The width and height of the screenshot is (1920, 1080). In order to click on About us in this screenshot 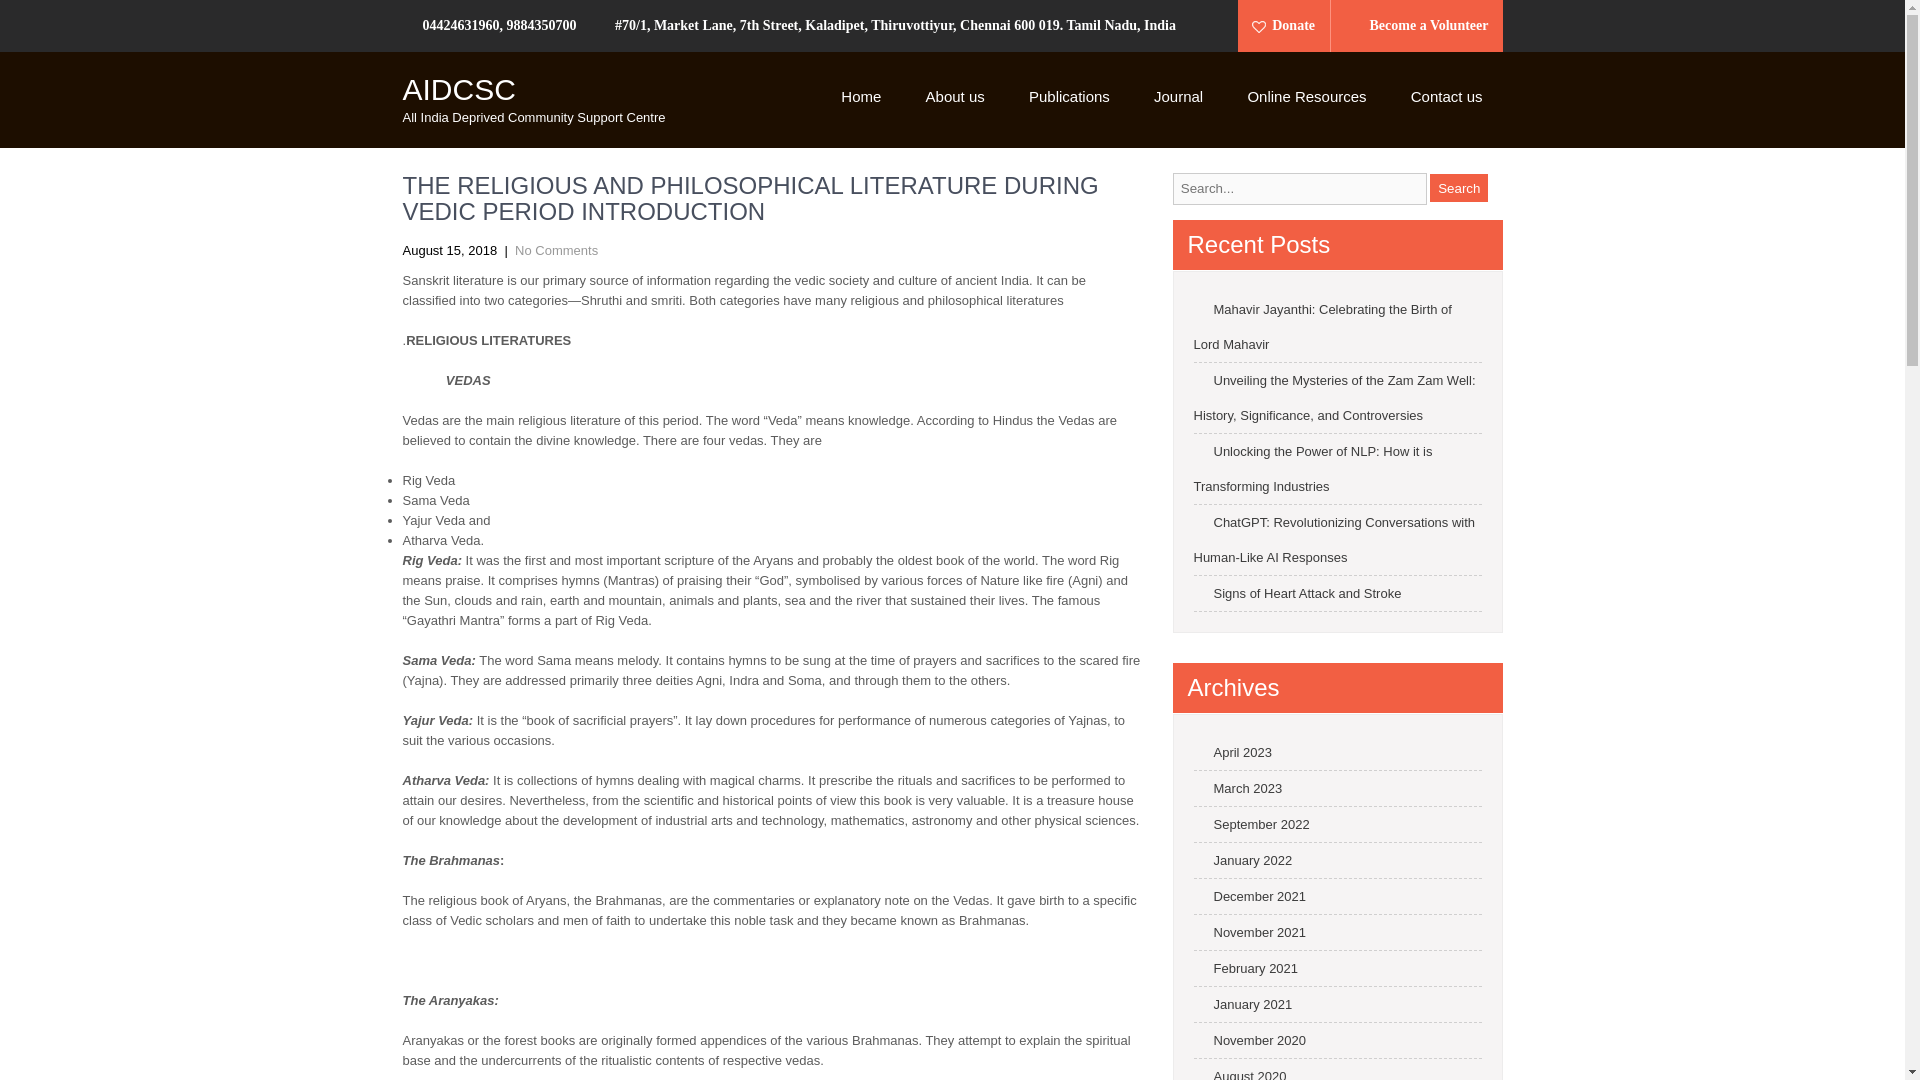, I will do `click(955, 97)`.